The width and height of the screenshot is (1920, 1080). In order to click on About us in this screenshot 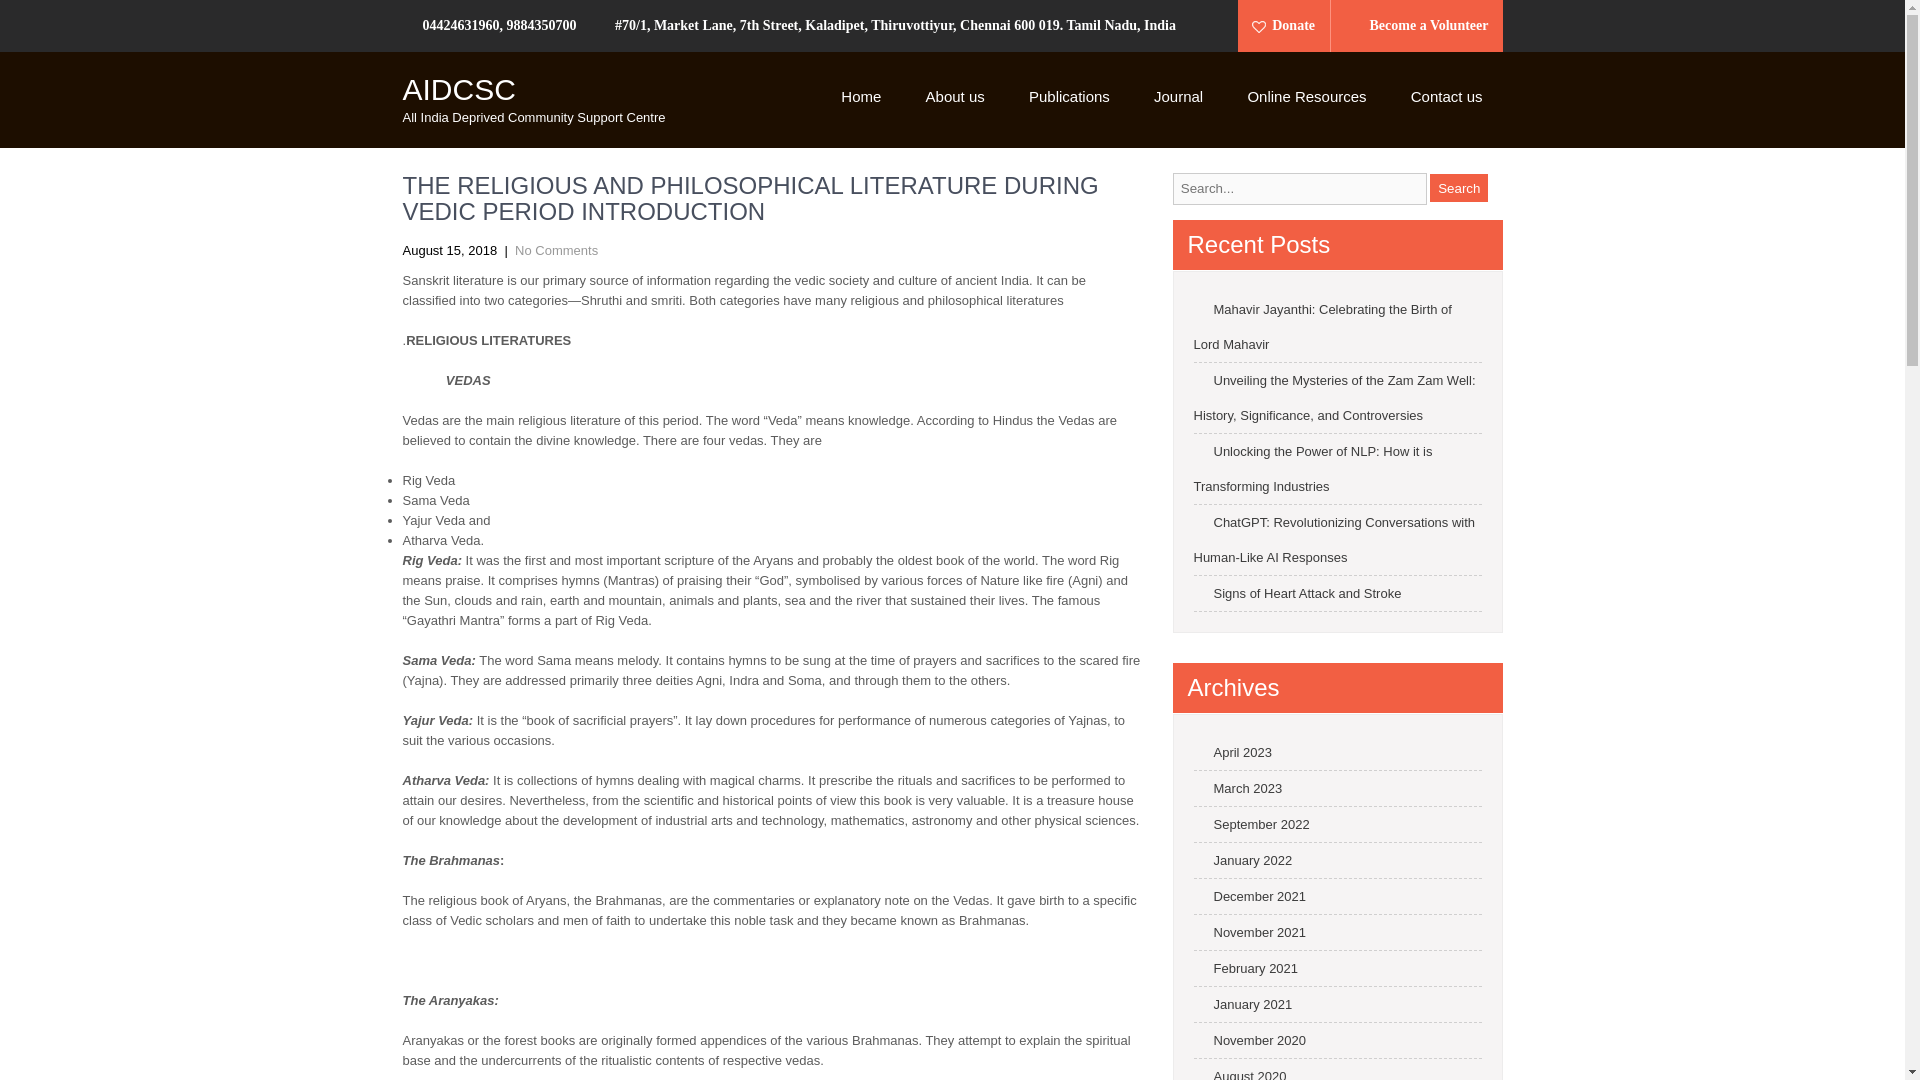, I will do `click(955, 97)`.